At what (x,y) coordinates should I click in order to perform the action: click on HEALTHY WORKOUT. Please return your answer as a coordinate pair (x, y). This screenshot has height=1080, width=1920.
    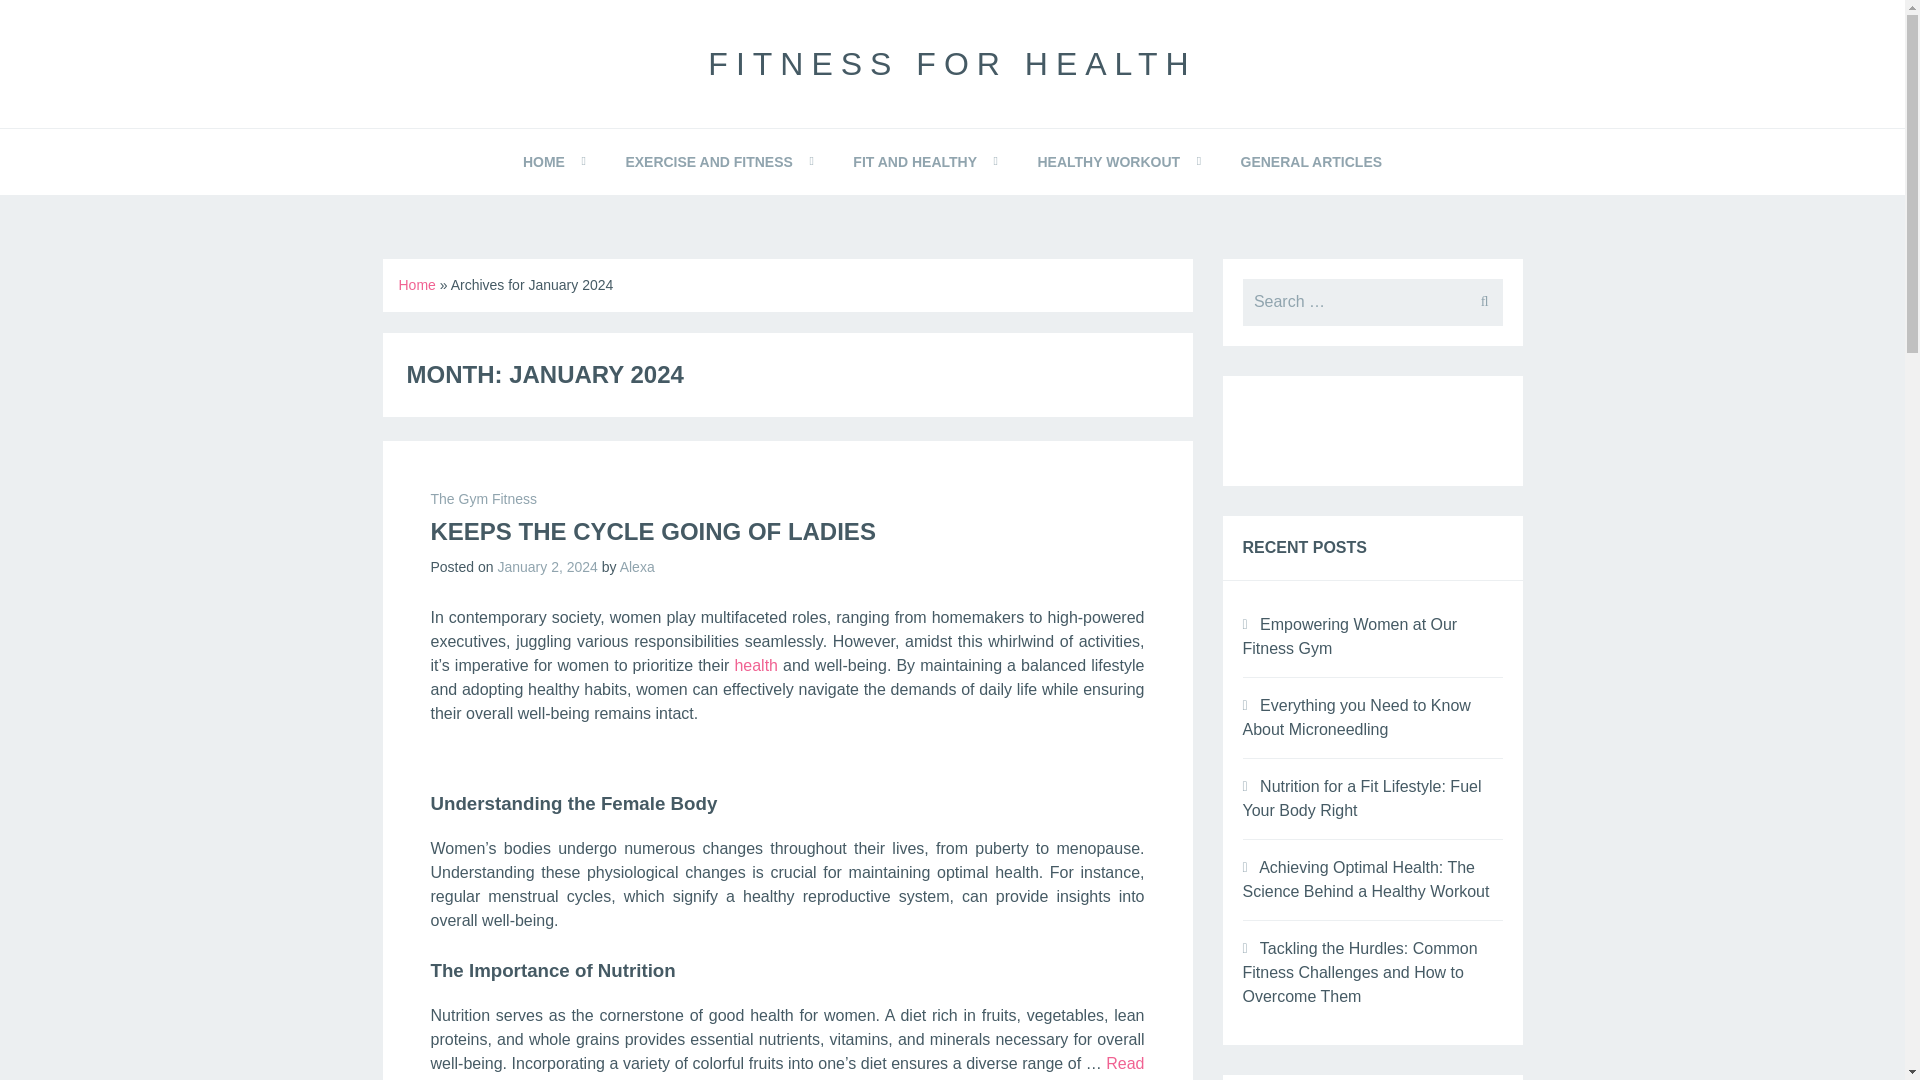
    Looking at the image, I should click on (1108, 162).